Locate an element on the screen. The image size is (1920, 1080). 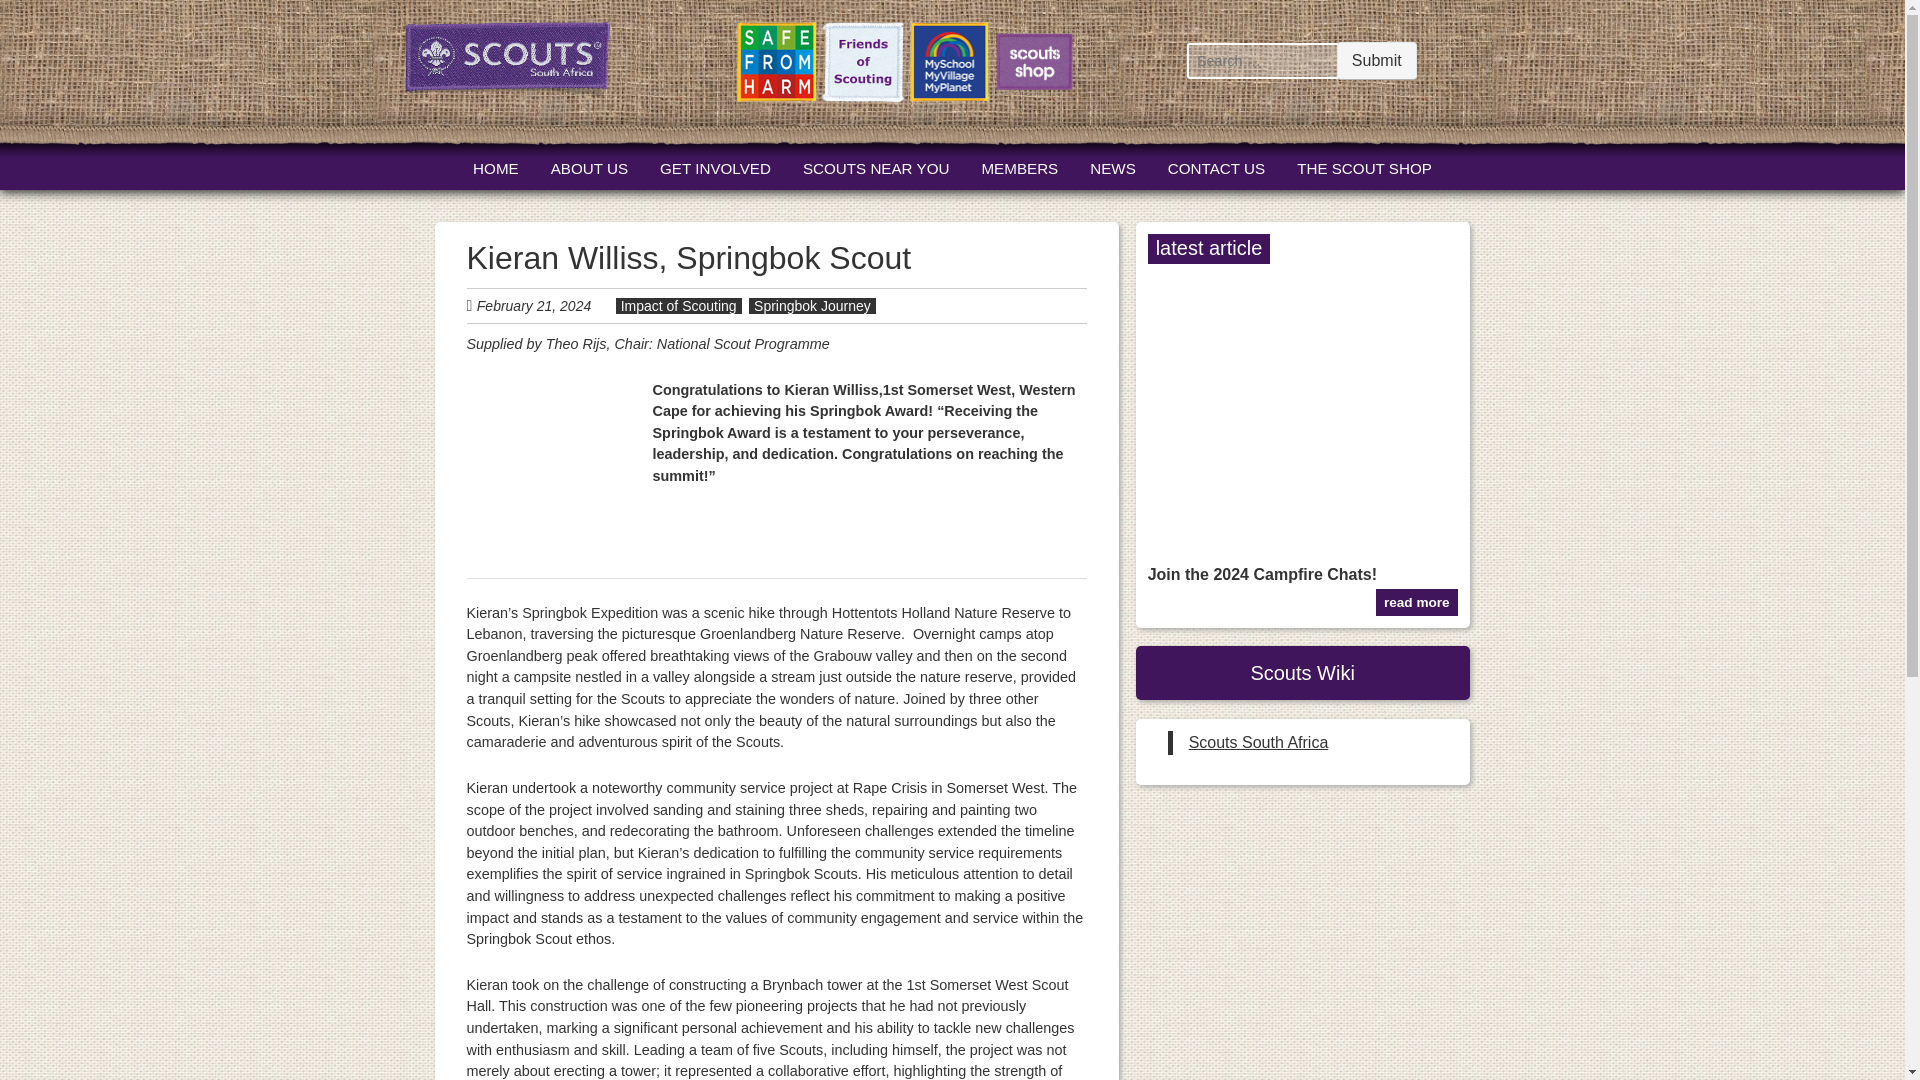
SCOUTS South Africa is located at coordinates (506, 62).